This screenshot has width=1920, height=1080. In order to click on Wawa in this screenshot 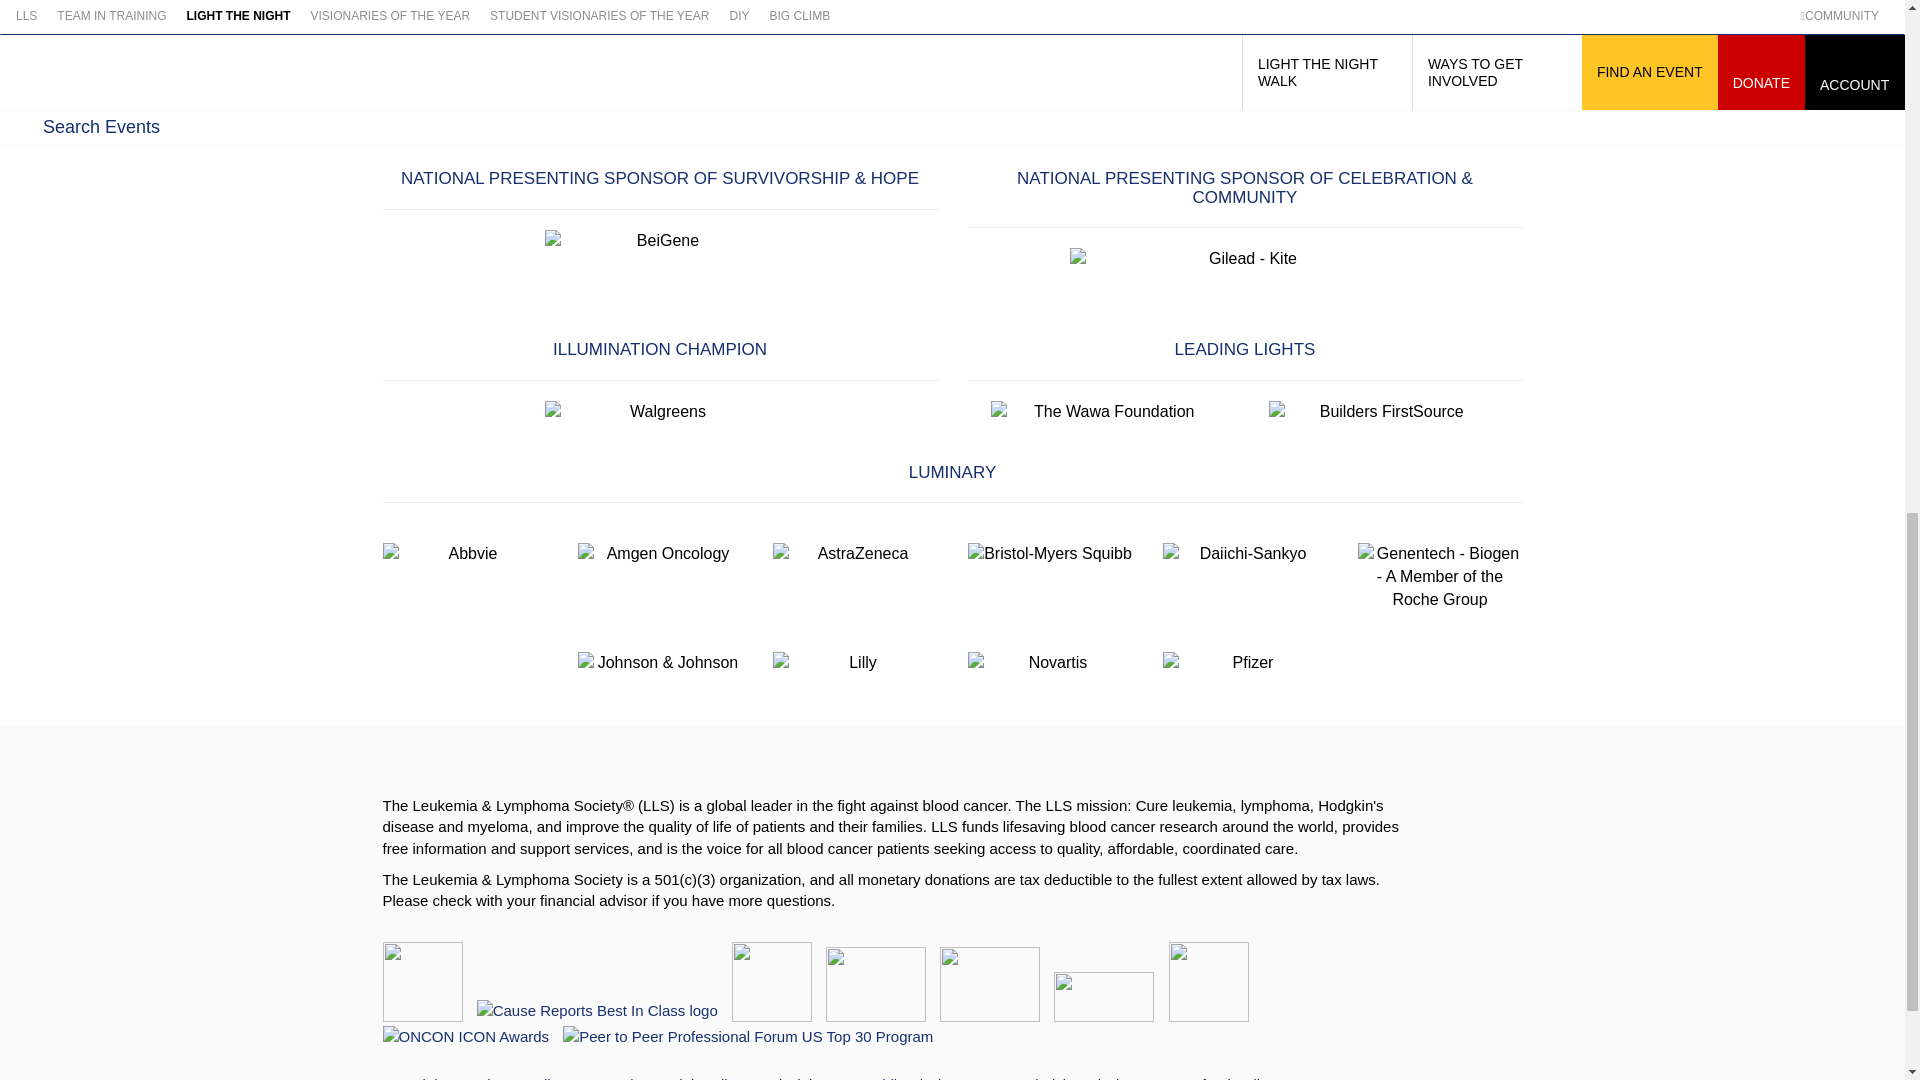, I will do `click(1106, 412)`.